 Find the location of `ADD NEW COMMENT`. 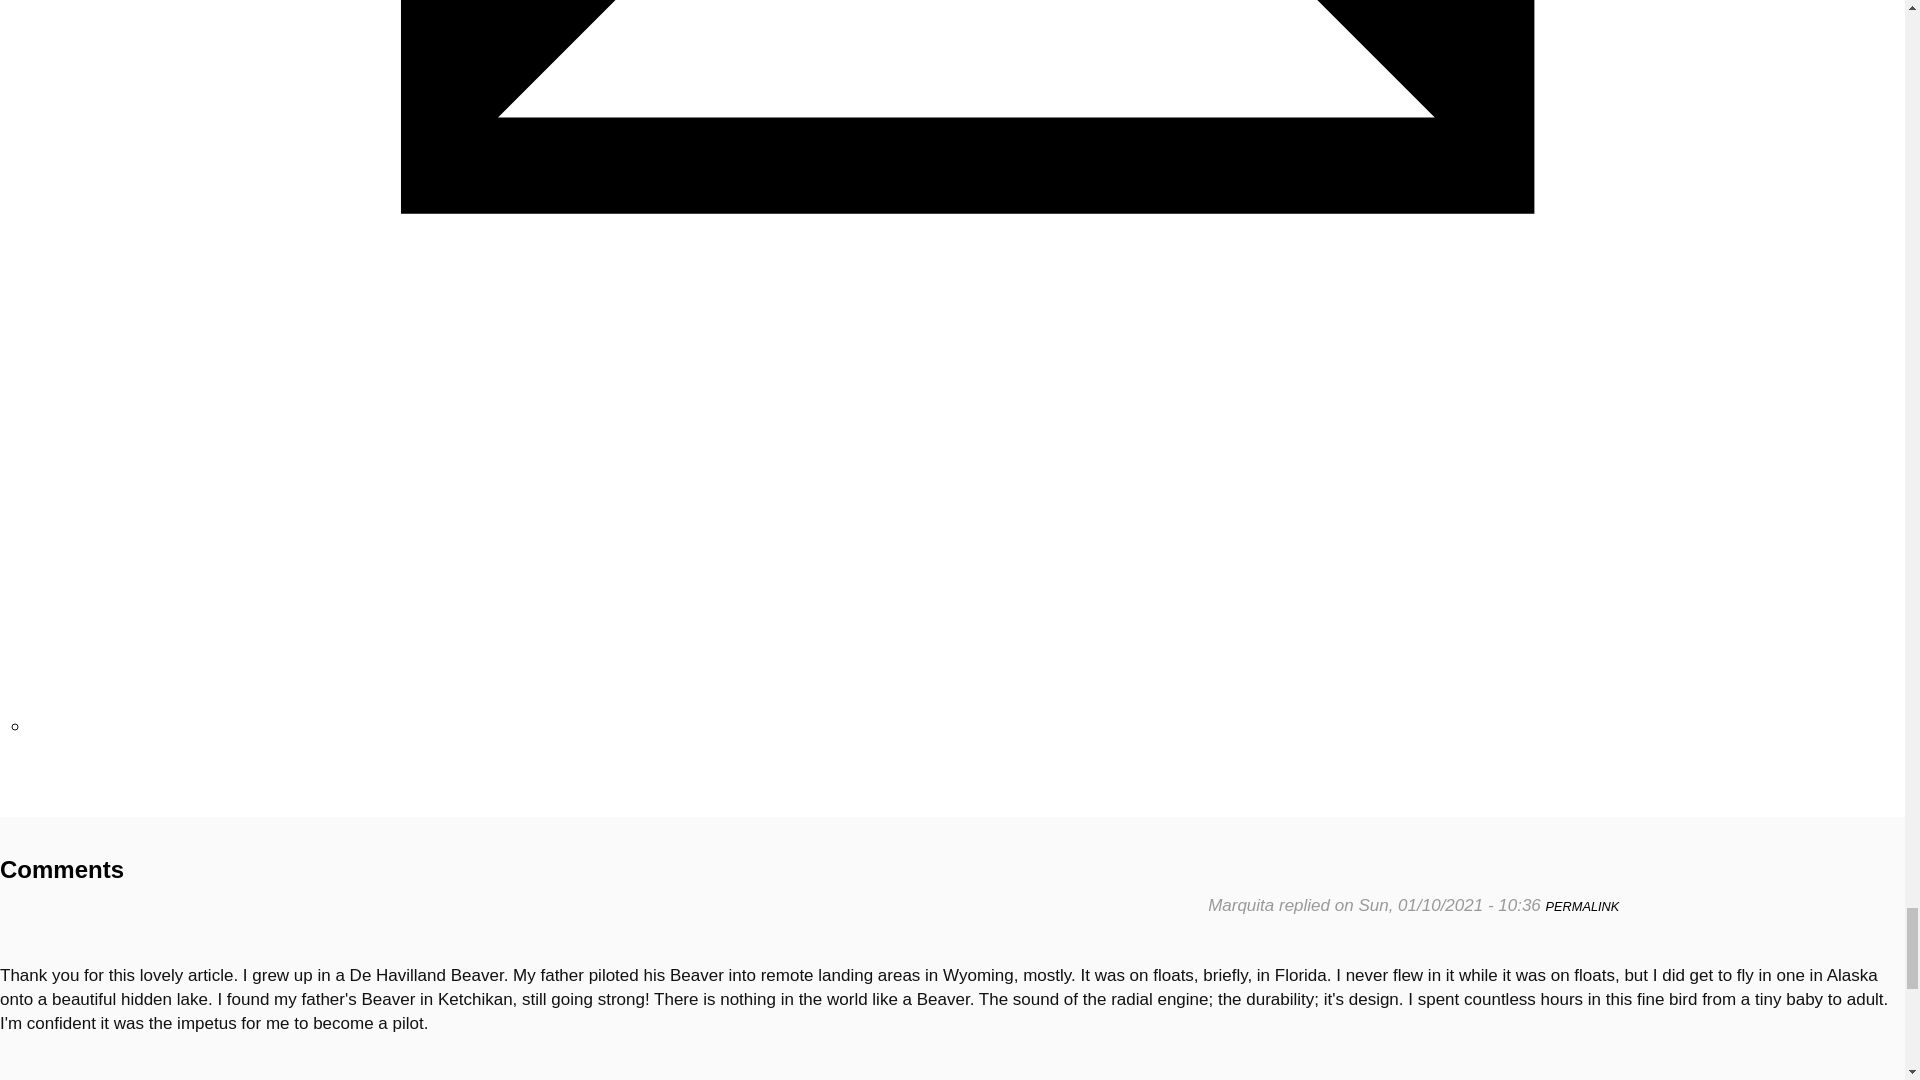

ADD NEW COMMENT is located at coordinates (66, 804).